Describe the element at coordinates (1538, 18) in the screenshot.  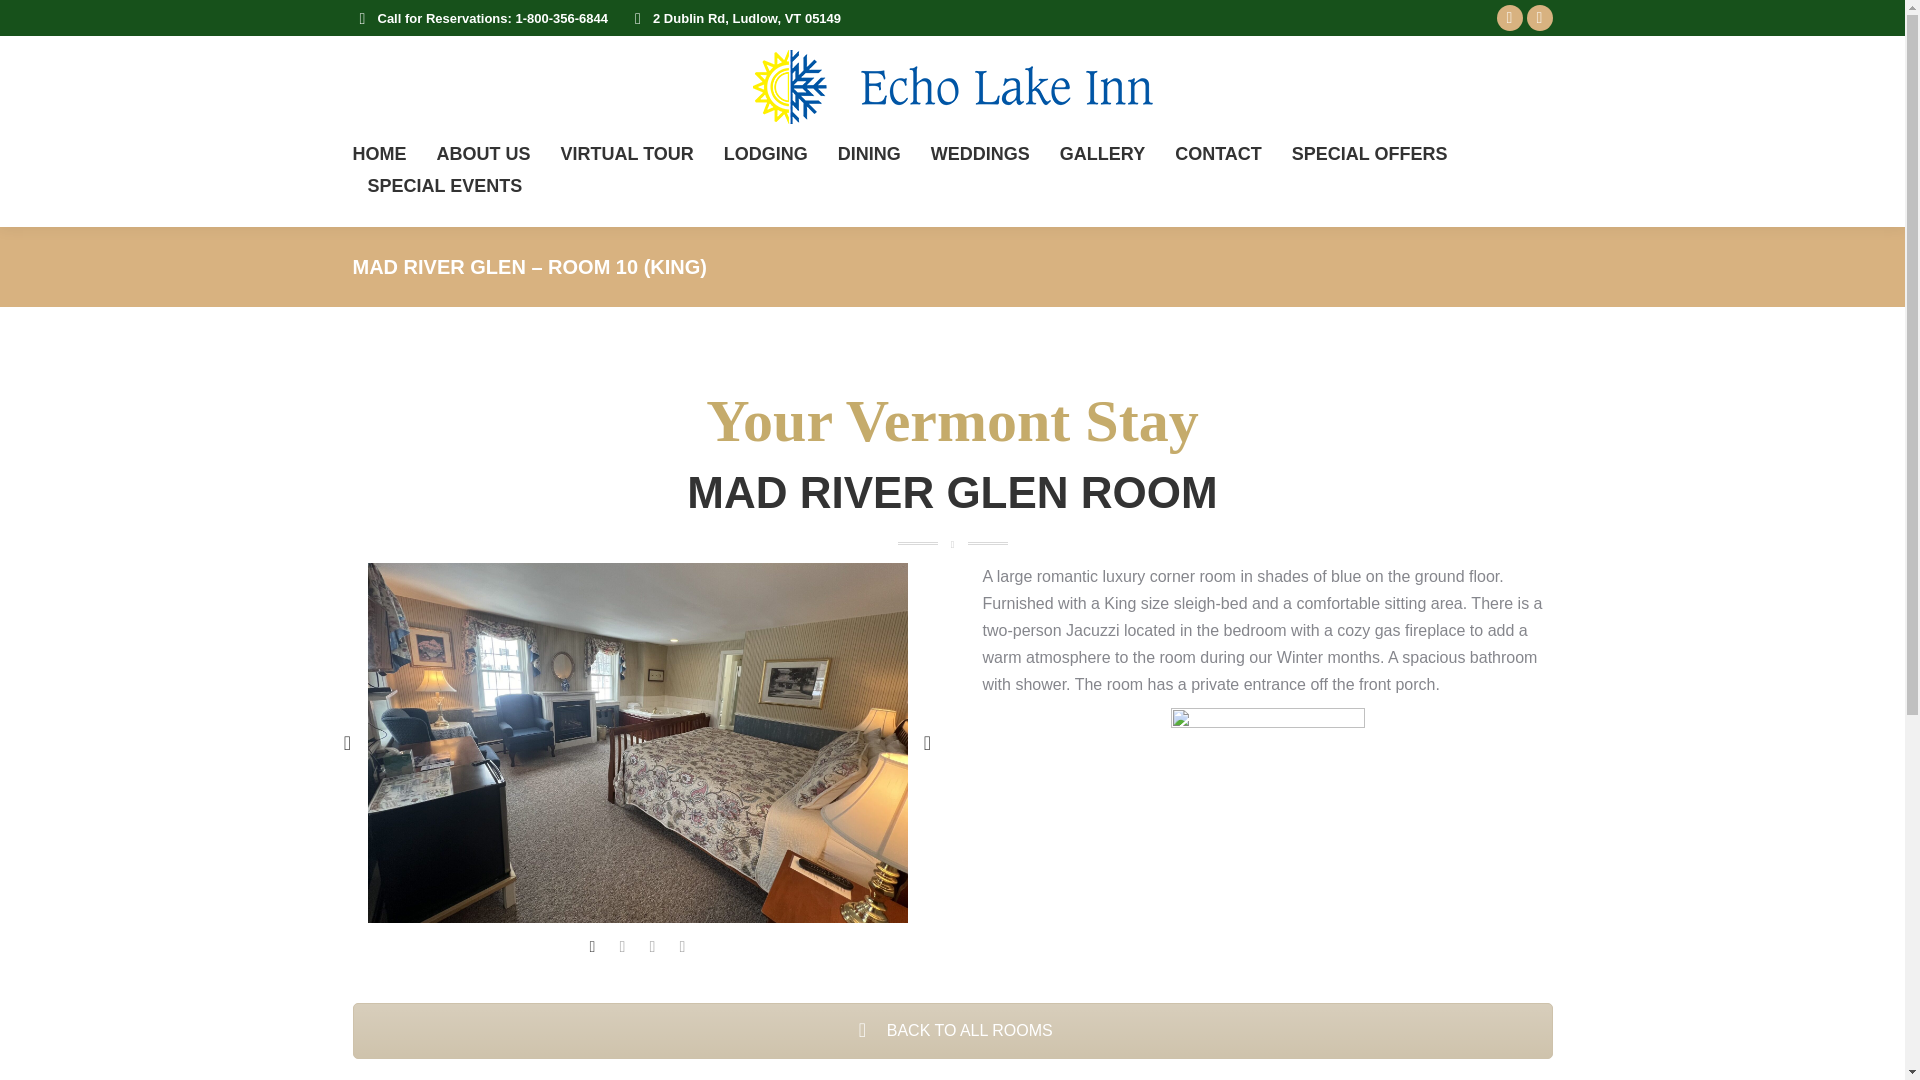
I see `Instagram page opens in new window` at that location.